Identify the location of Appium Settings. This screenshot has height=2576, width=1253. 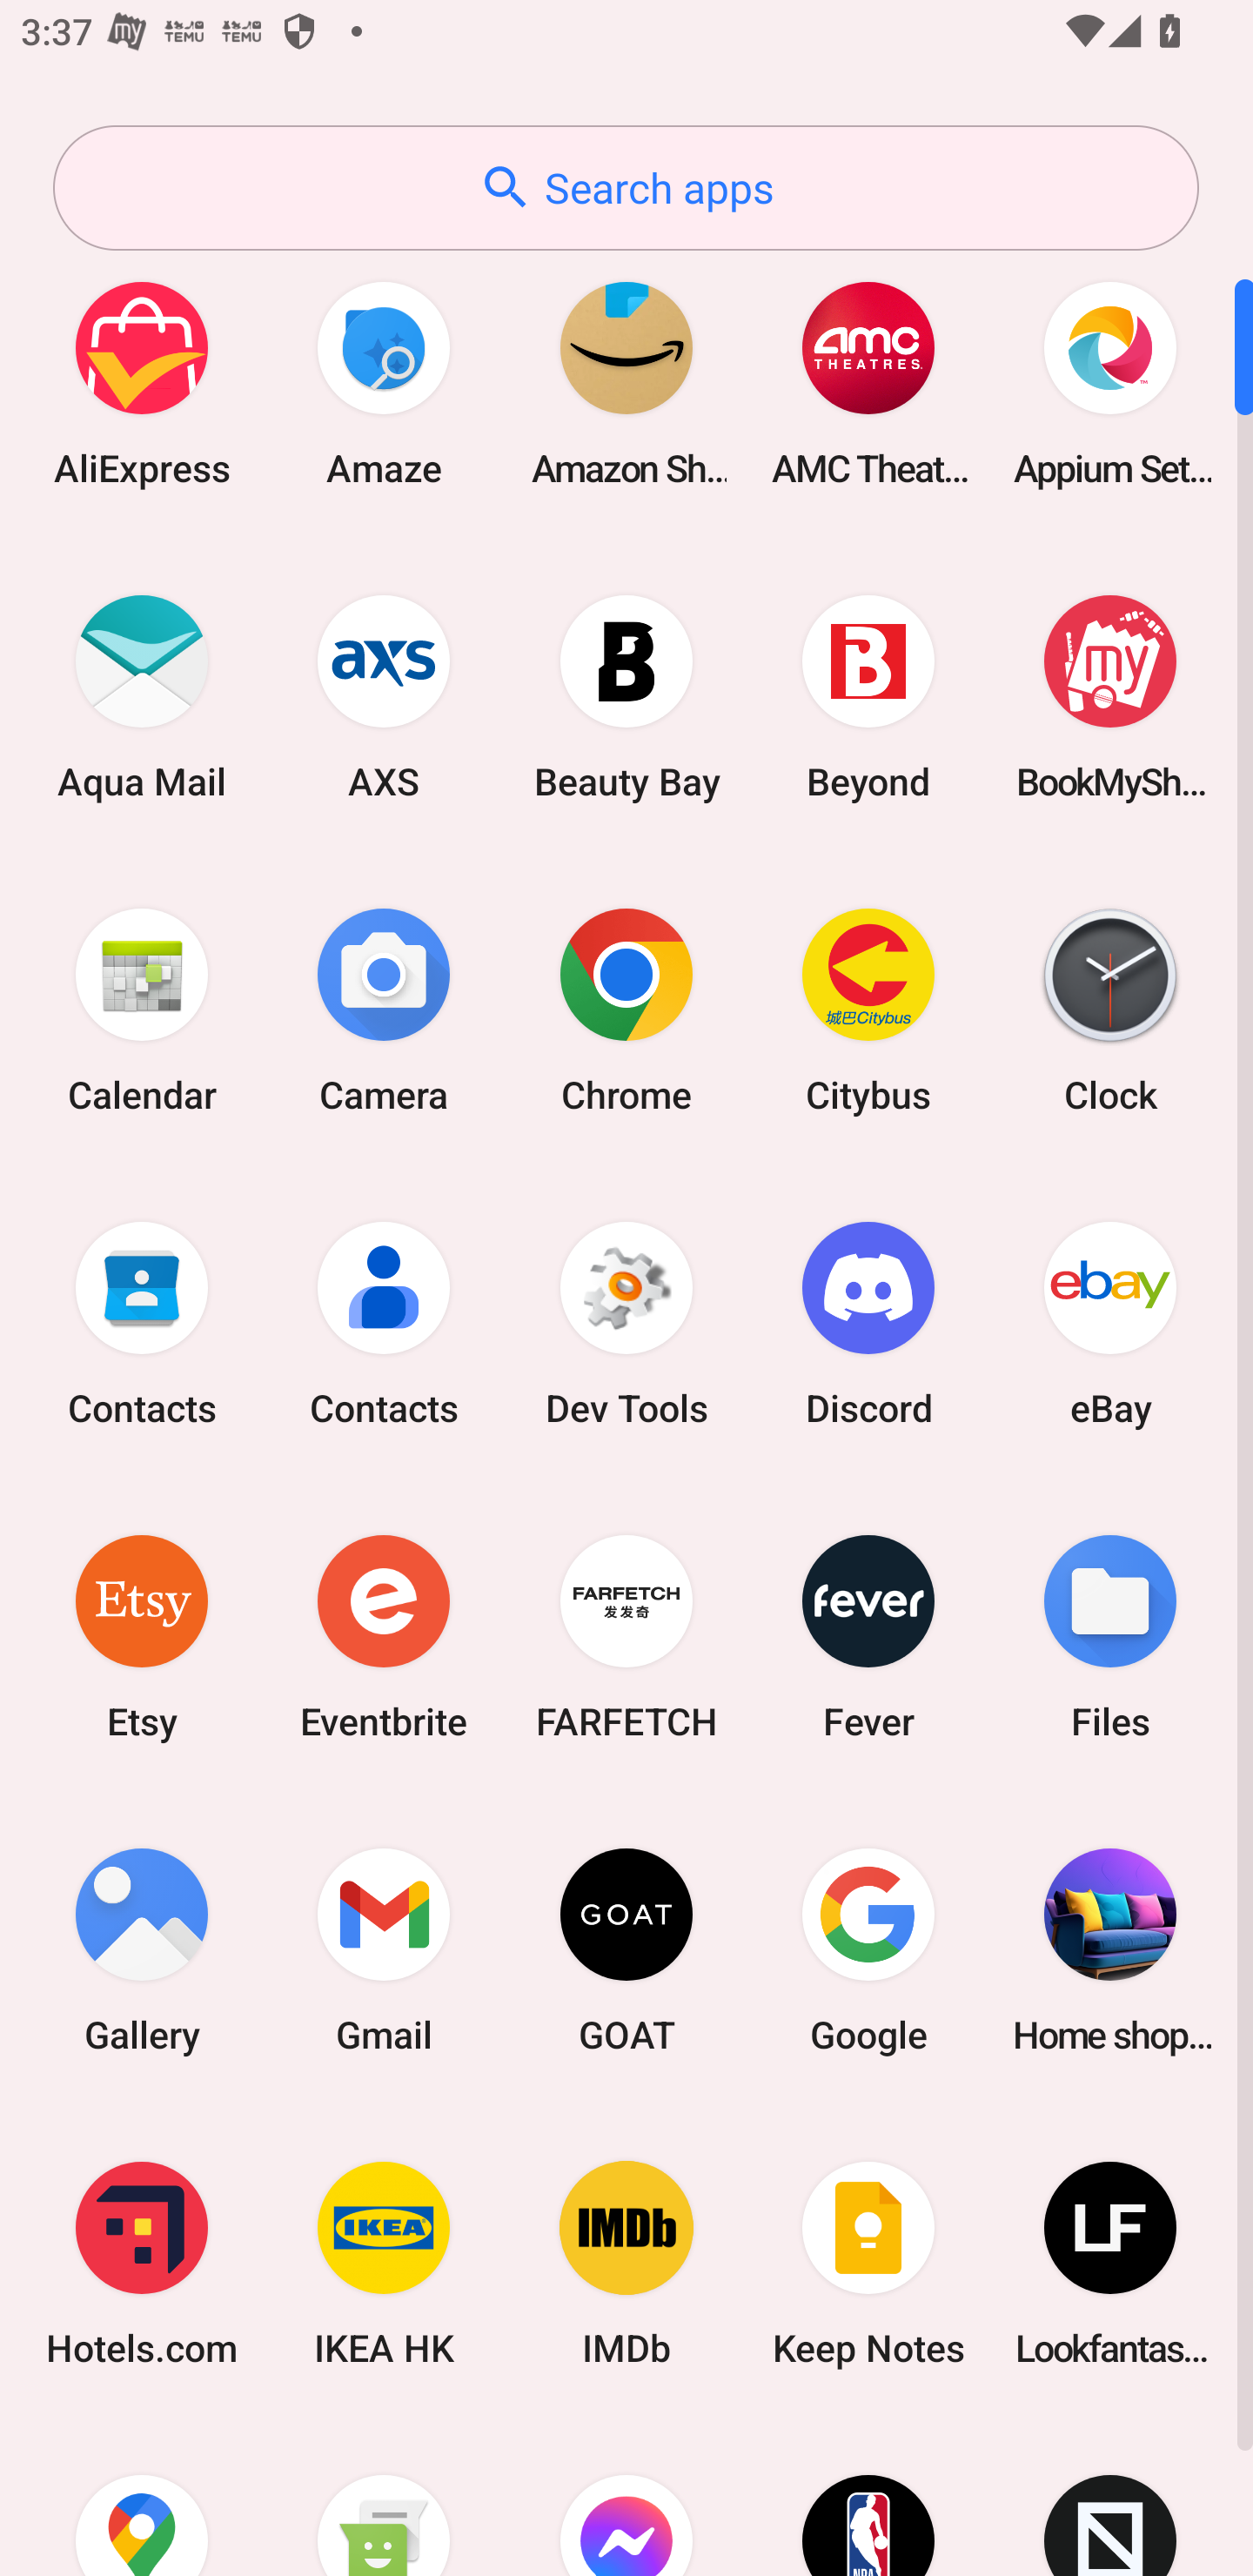
(1110, 383).